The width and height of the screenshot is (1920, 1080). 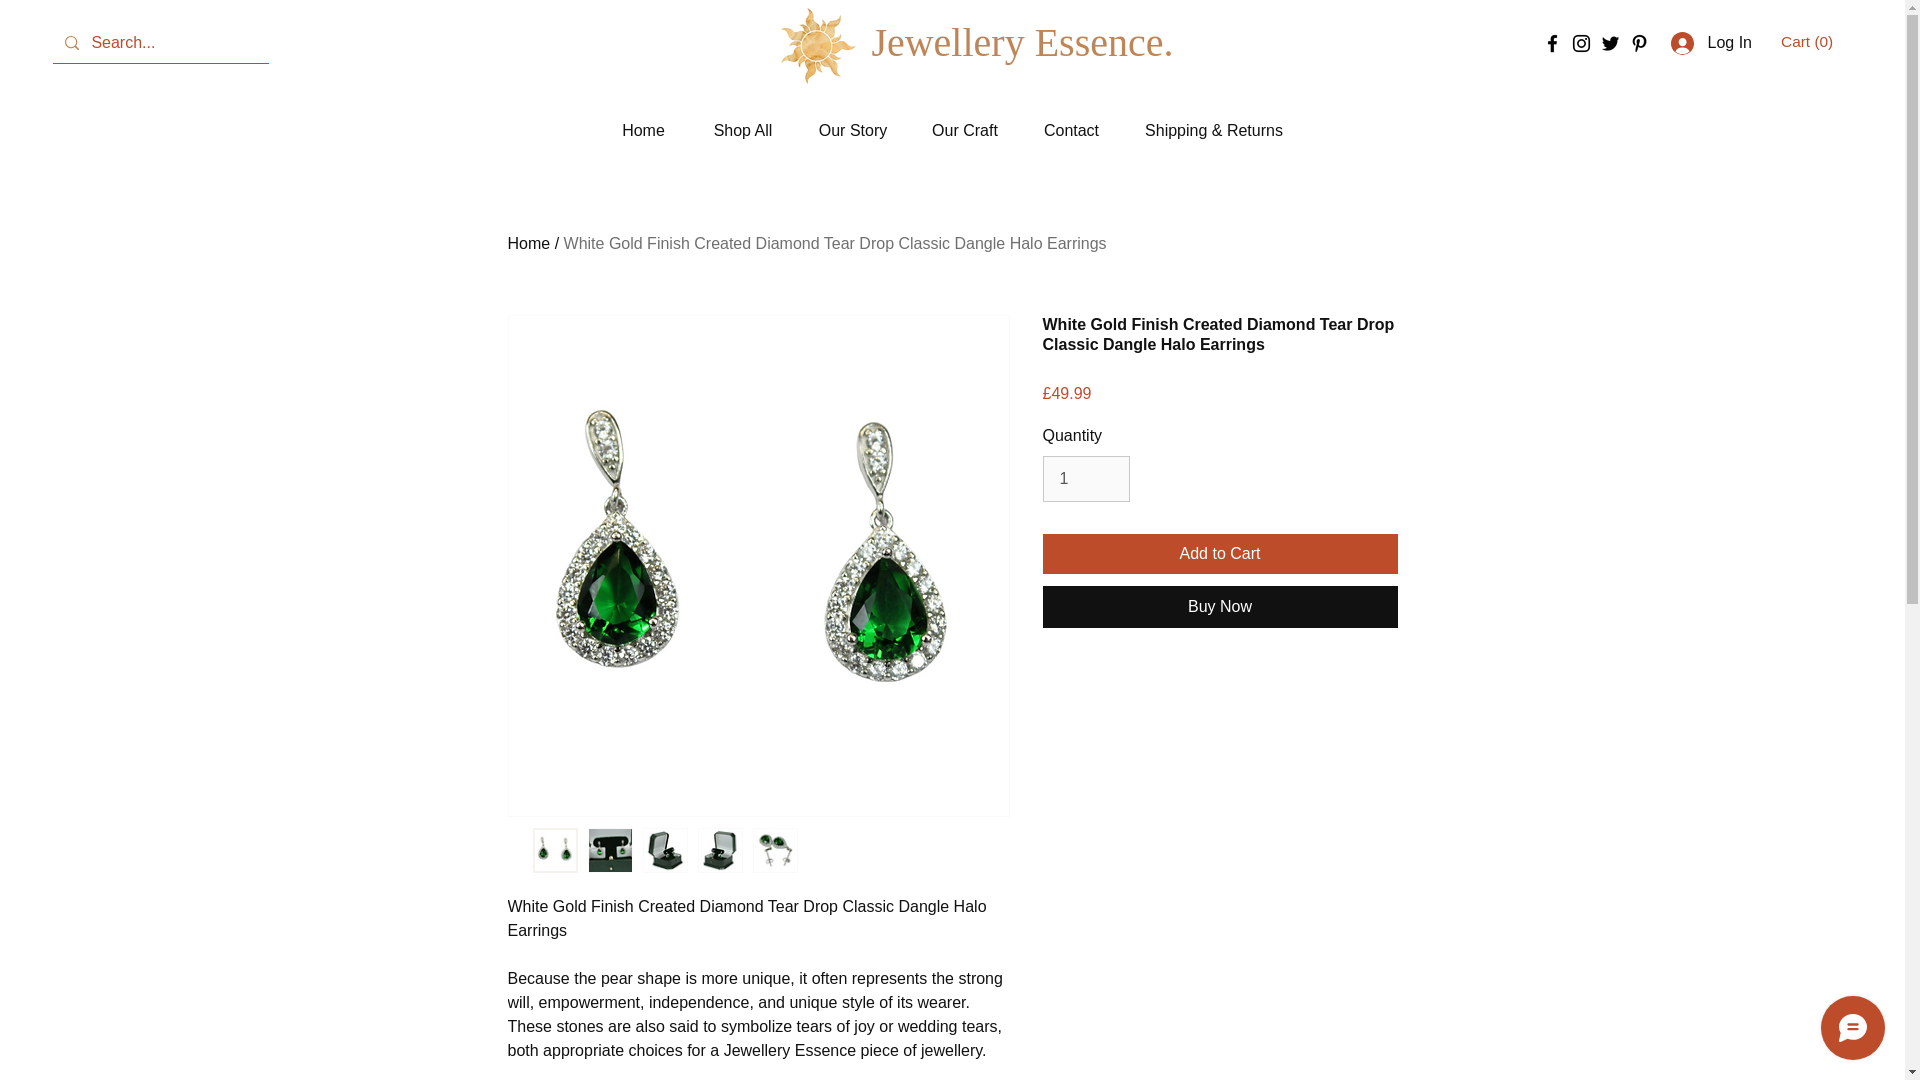 I want to click on Add to Cart, so click(x=1220, y=553).